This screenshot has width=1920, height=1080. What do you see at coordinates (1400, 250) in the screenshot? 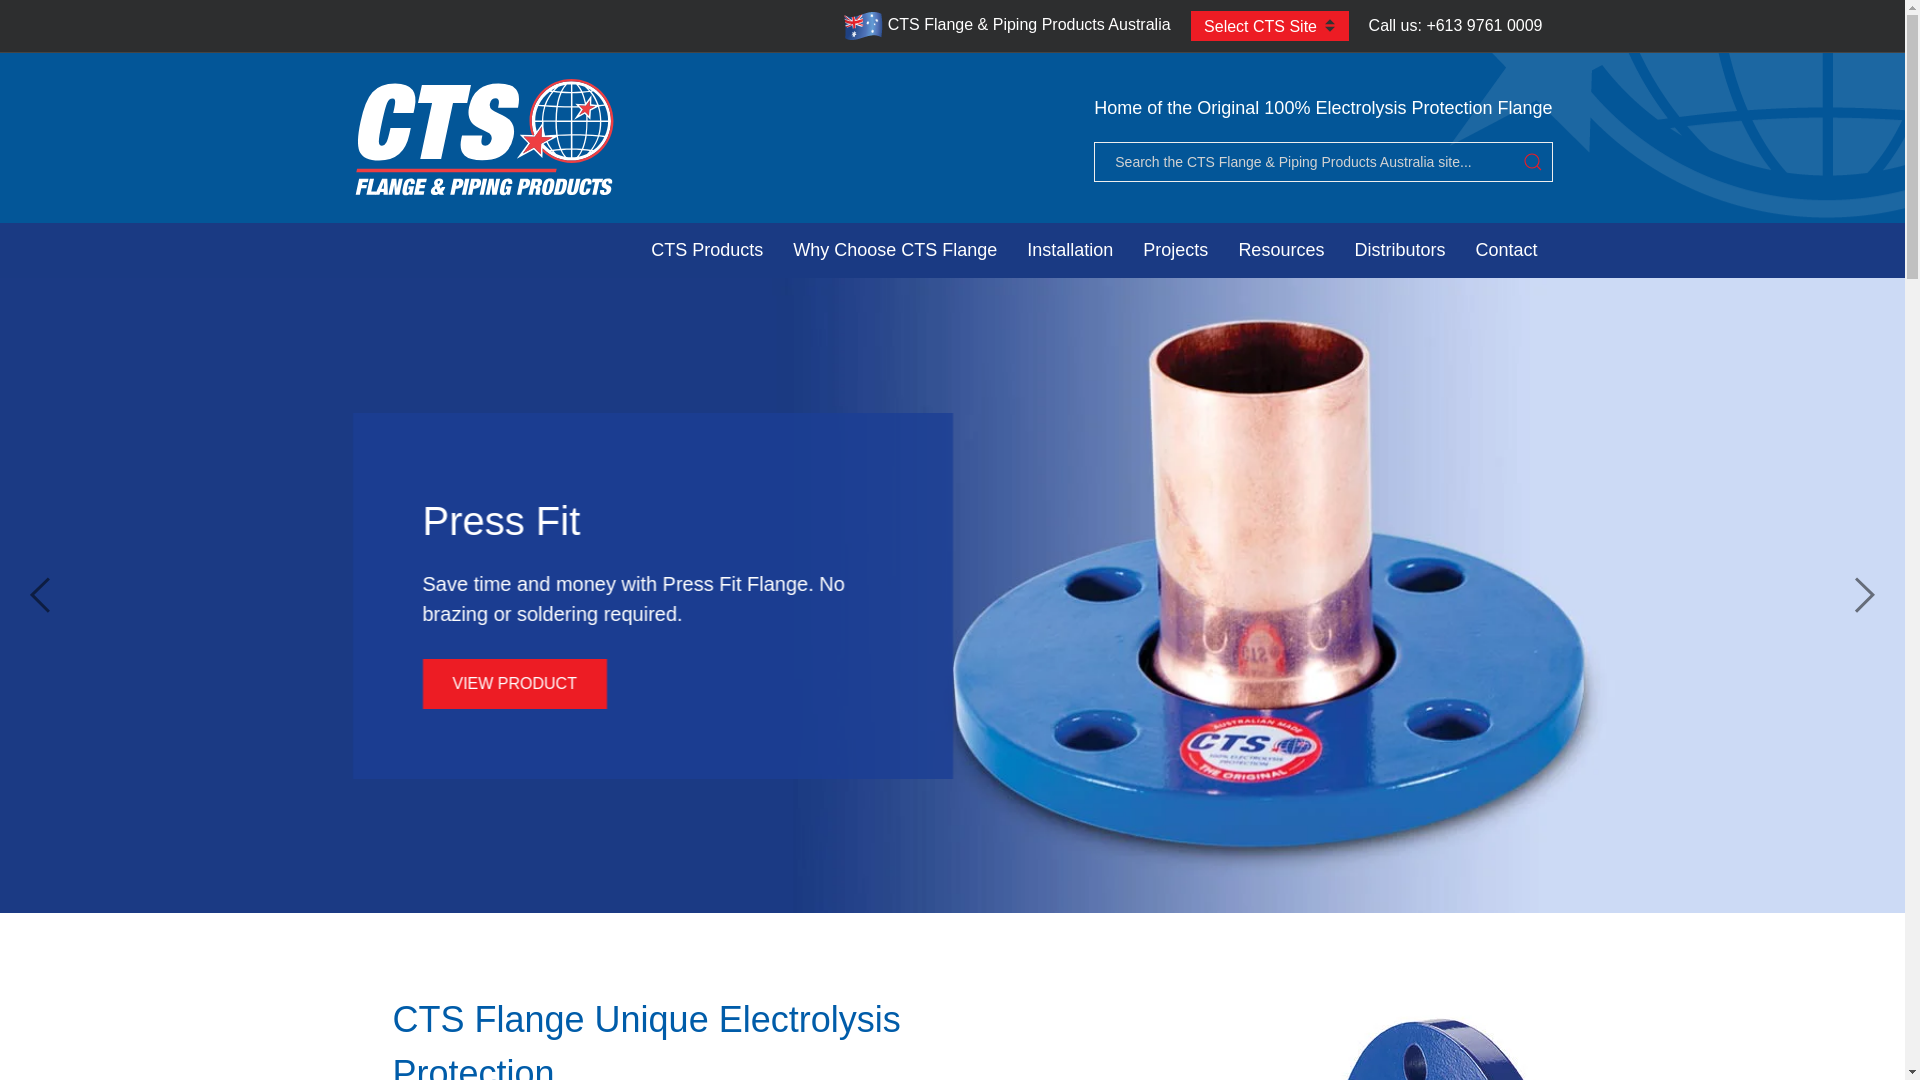
I see `Distributors` at bounding box center [1400, 250].